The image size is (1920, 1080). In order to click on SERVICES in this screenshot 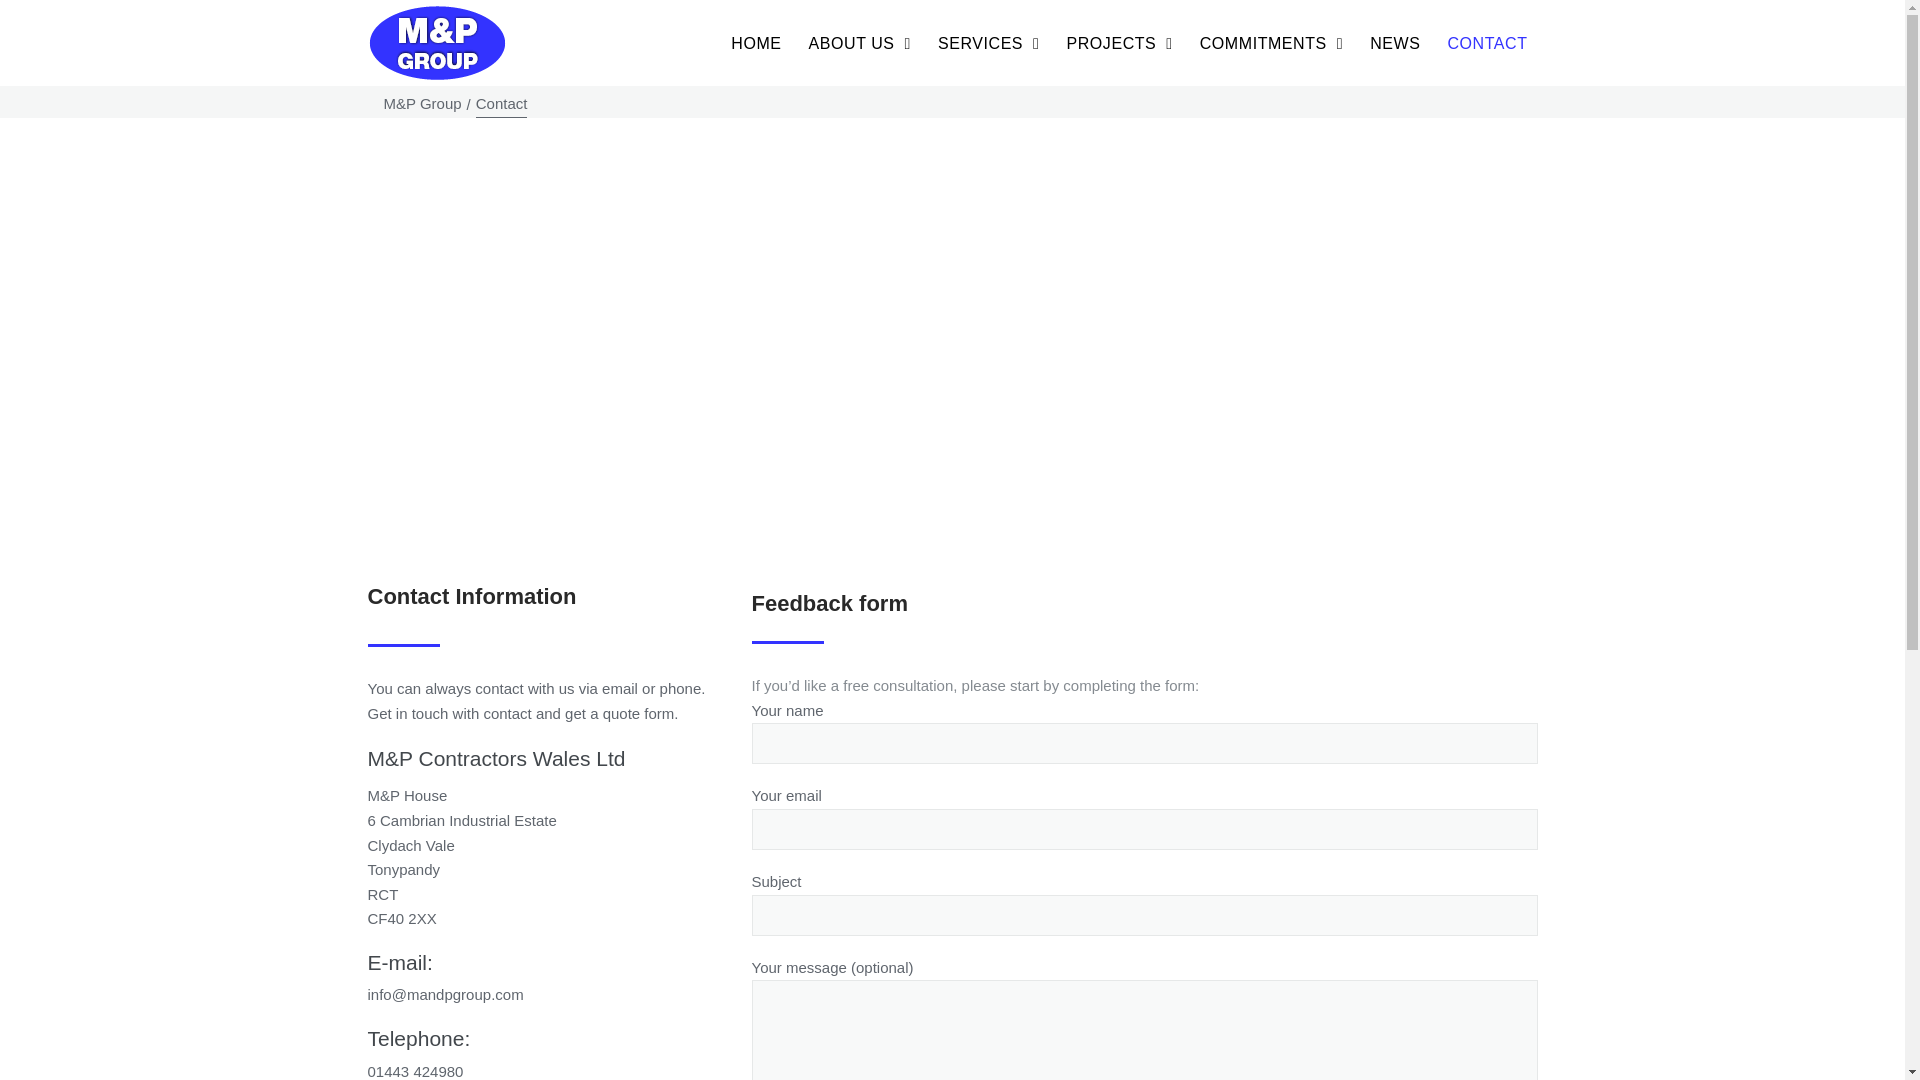, I will do `click(988, 43)`.